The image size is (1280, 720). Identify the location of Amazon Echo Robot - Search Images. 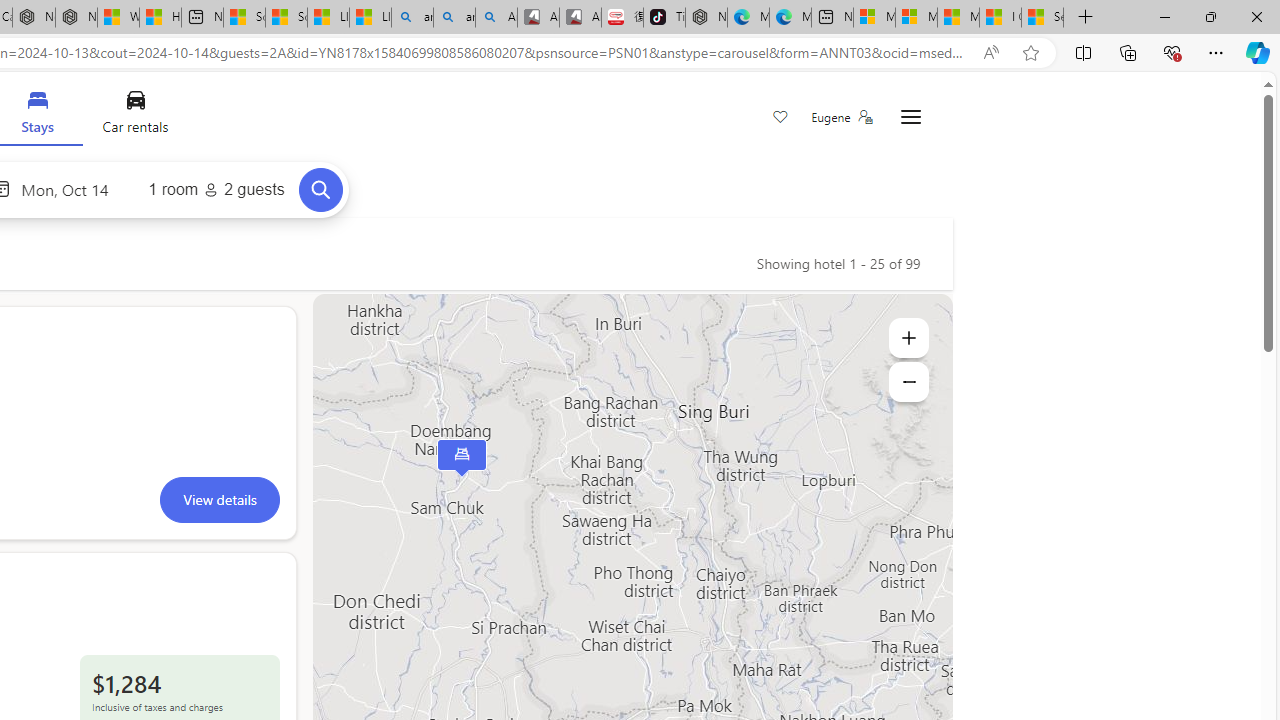
(496, 18).